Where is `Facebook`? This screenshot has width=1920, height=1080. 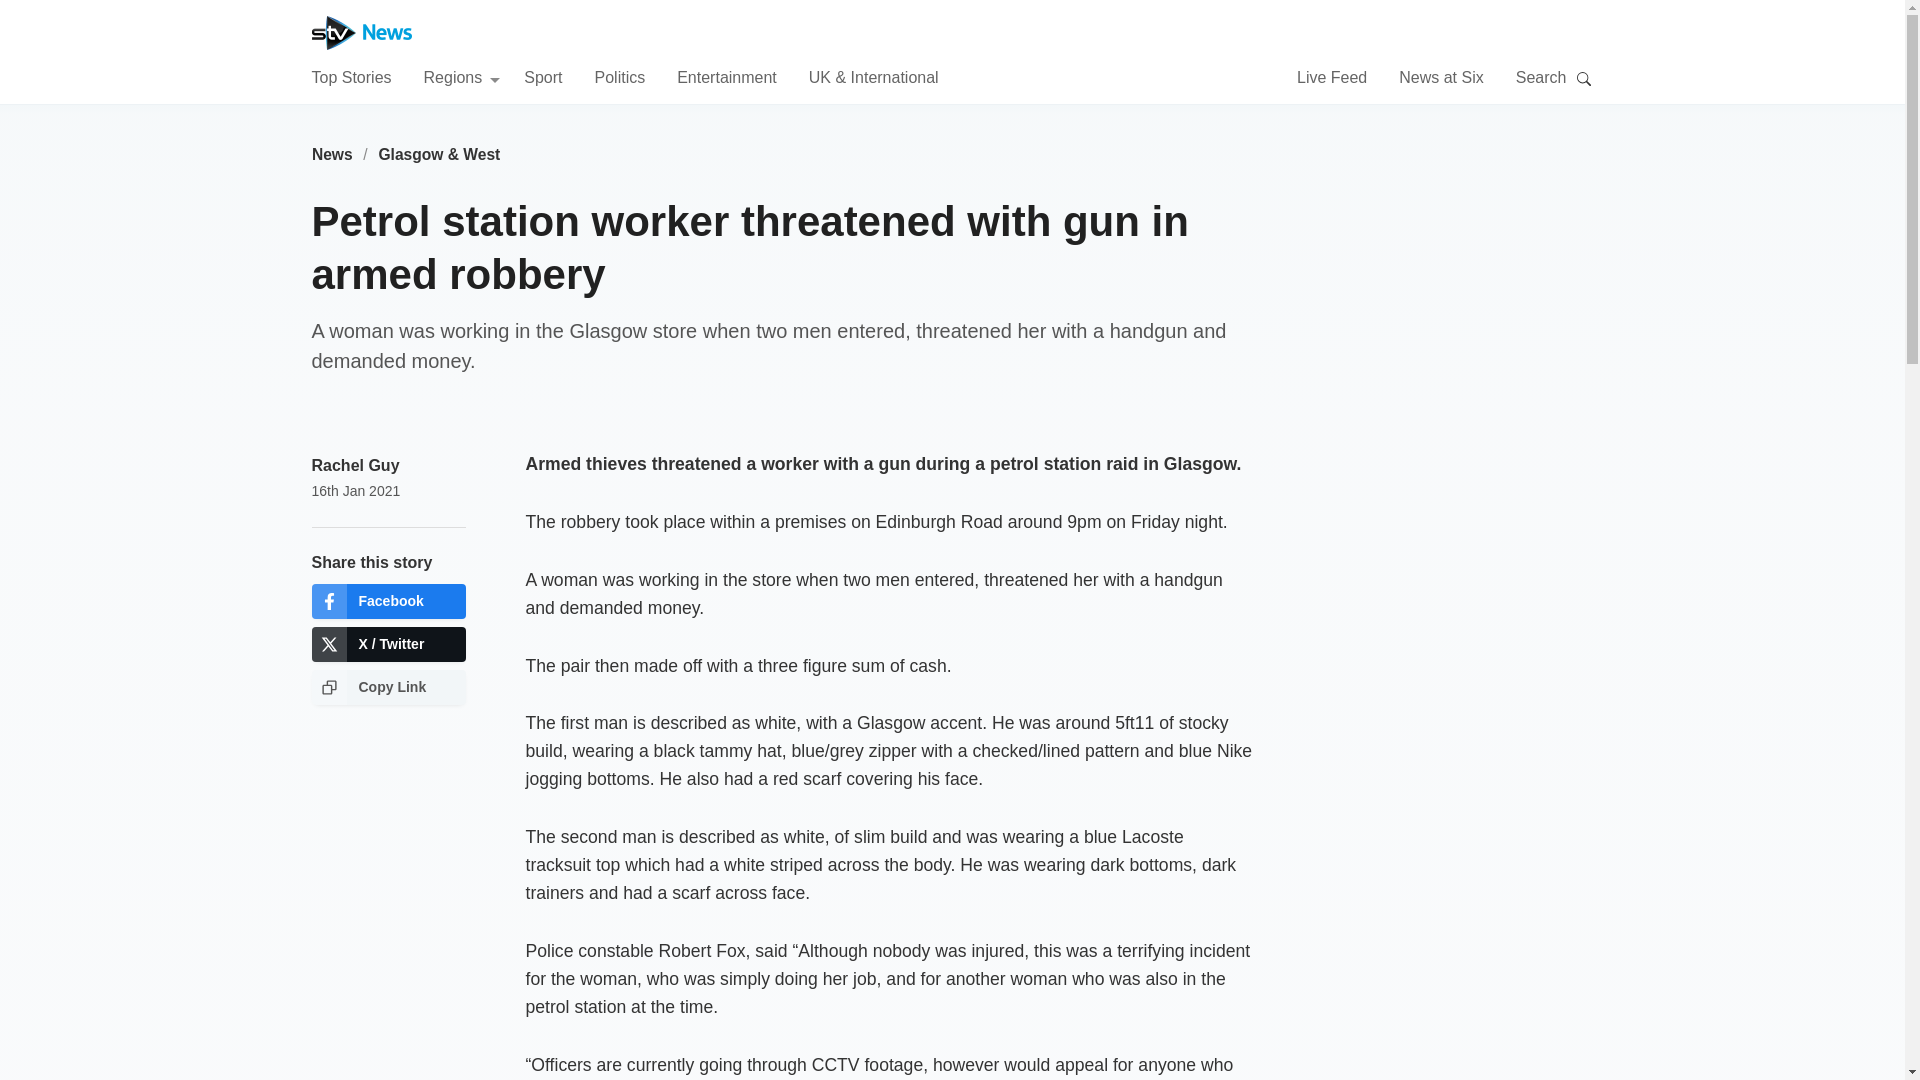
Facebook is located at coordinates (388, 601).